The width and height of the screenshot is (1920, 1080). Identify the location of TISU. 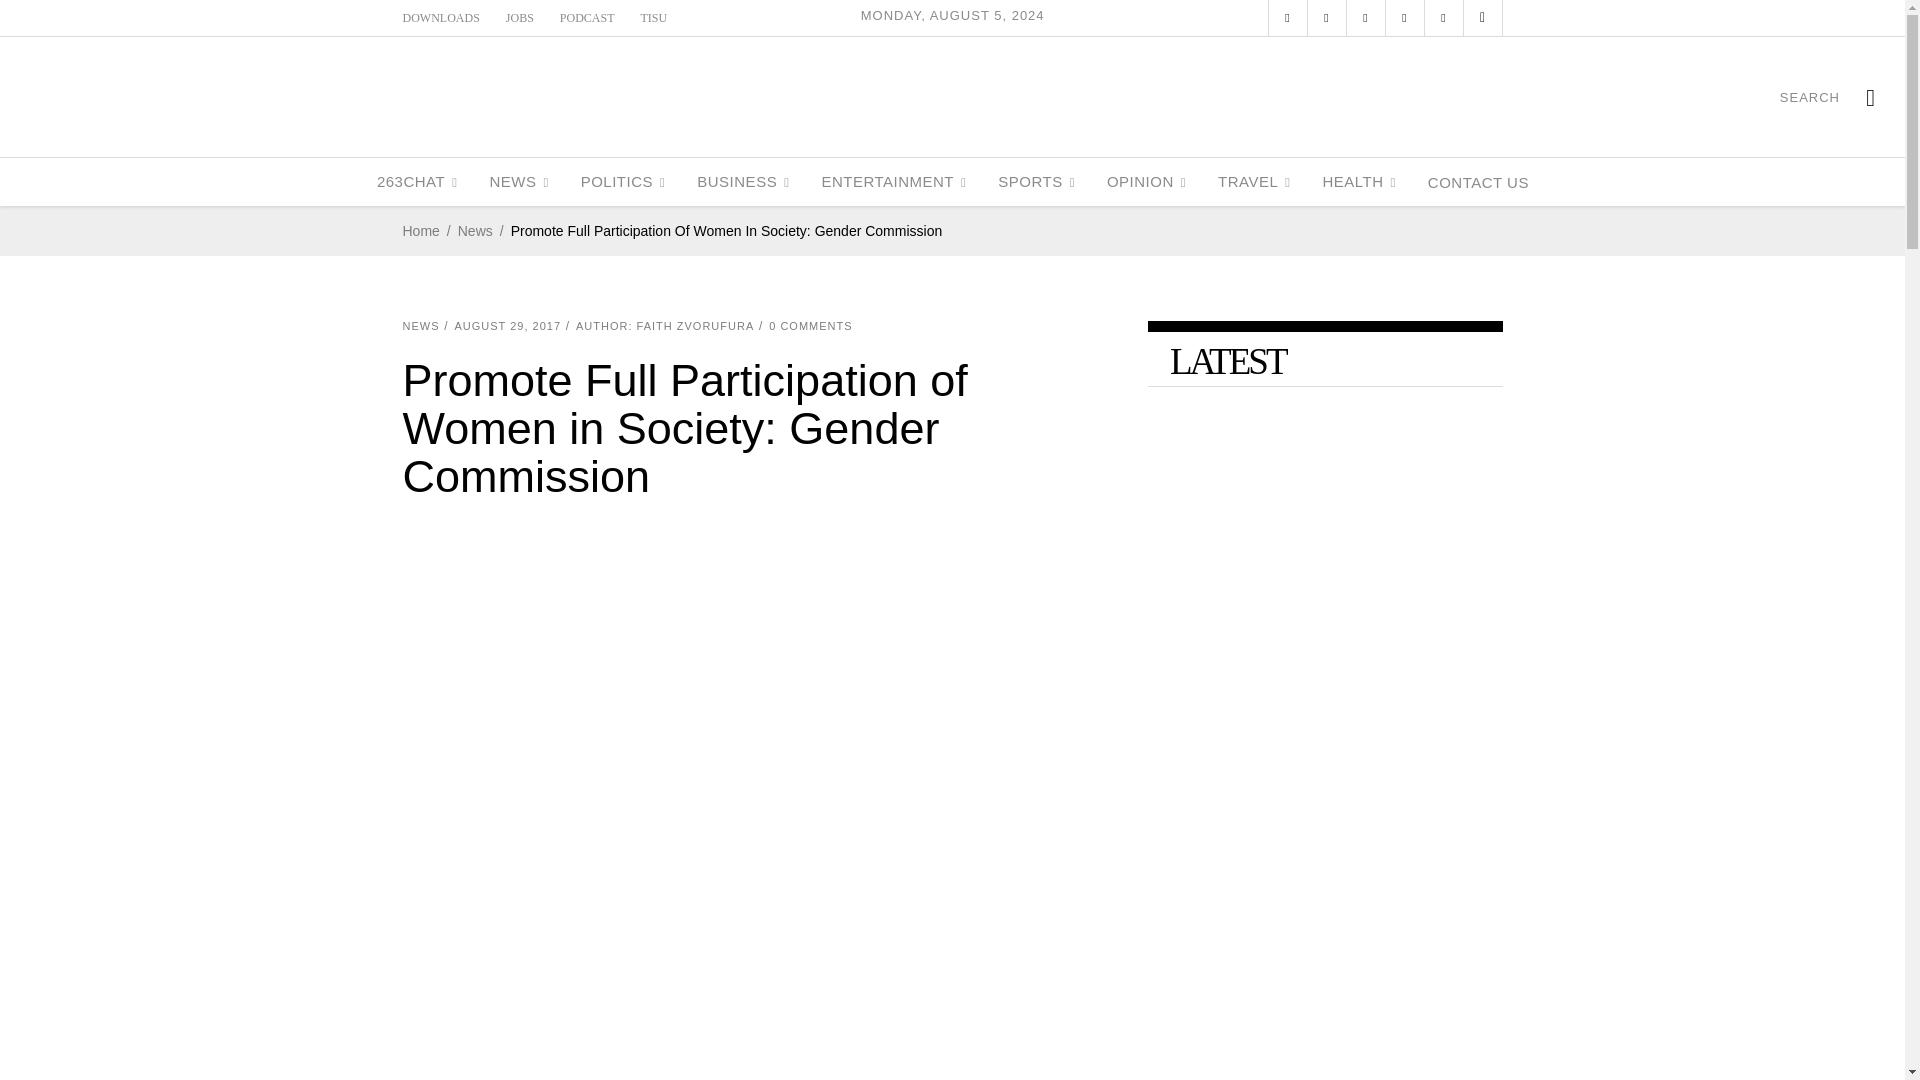
(654, 17).